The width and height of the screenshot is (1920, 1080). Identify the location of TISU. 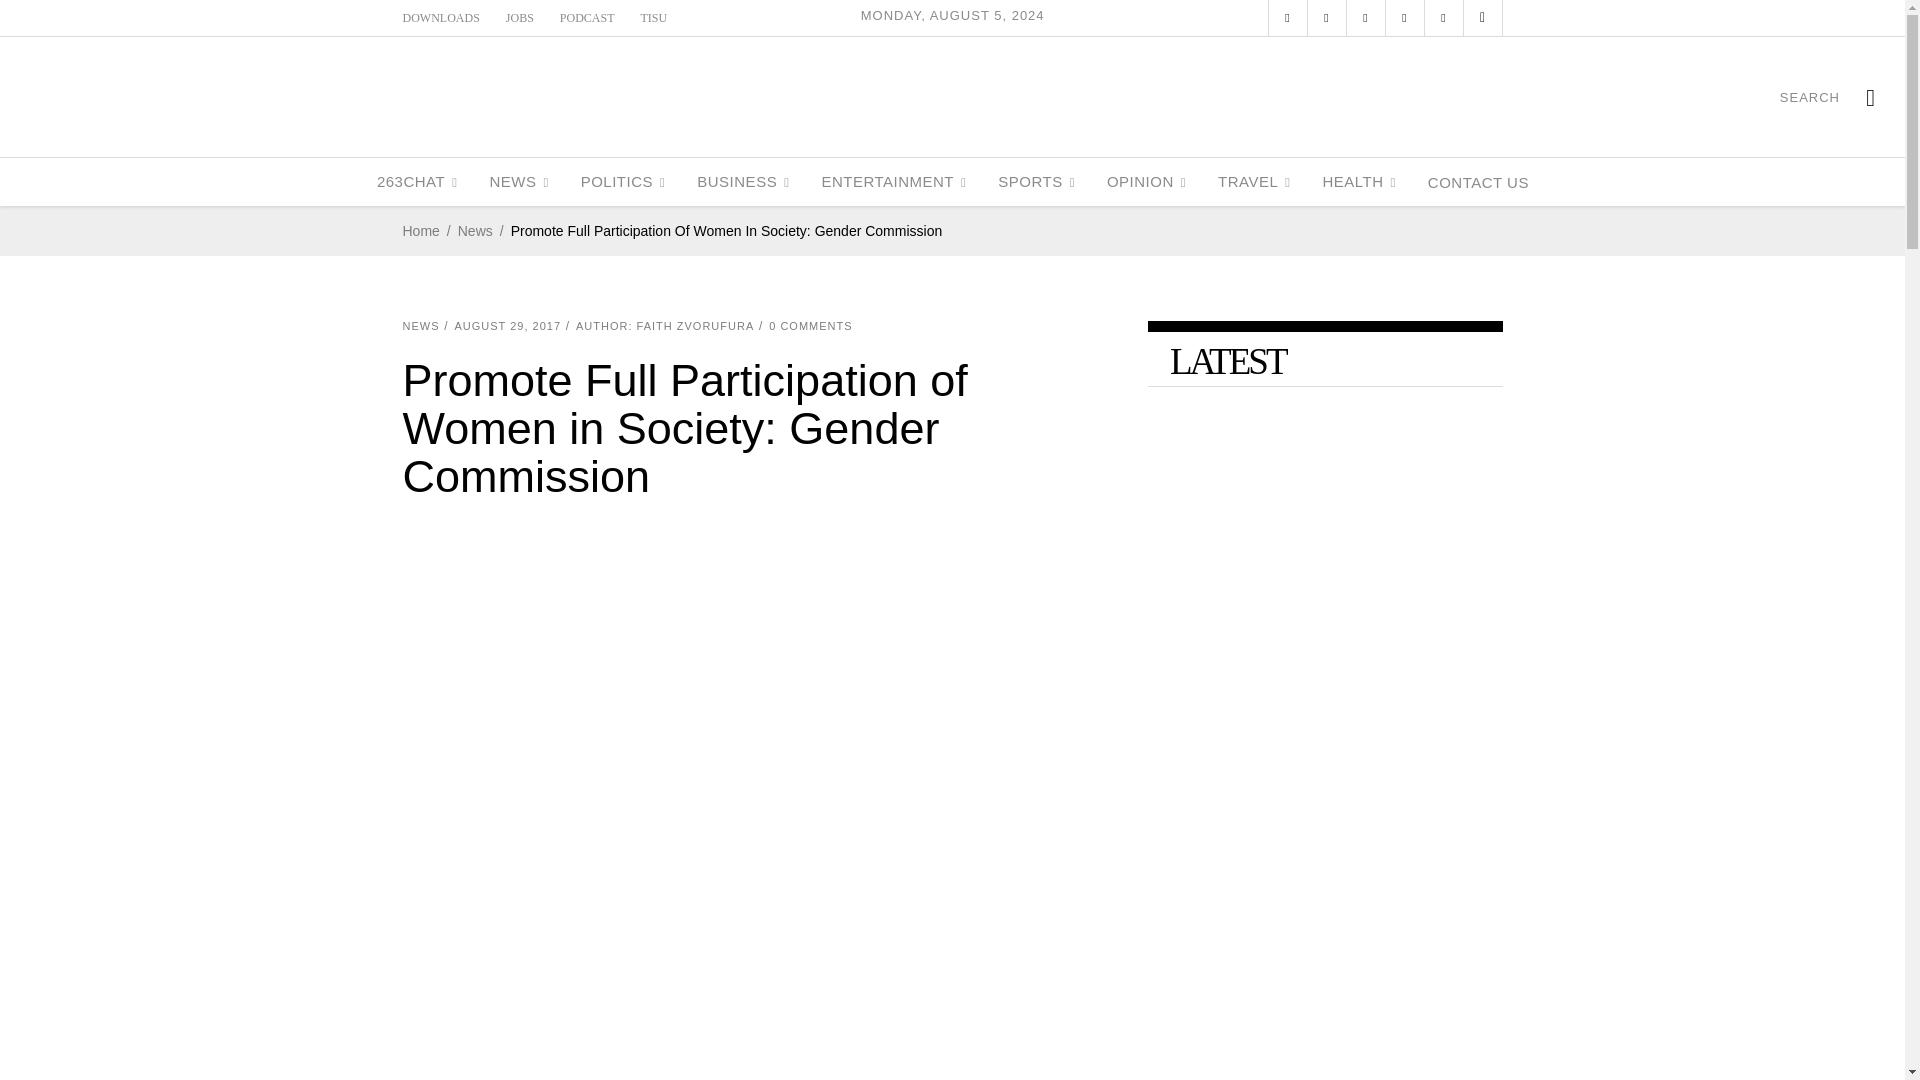
(654, 17).